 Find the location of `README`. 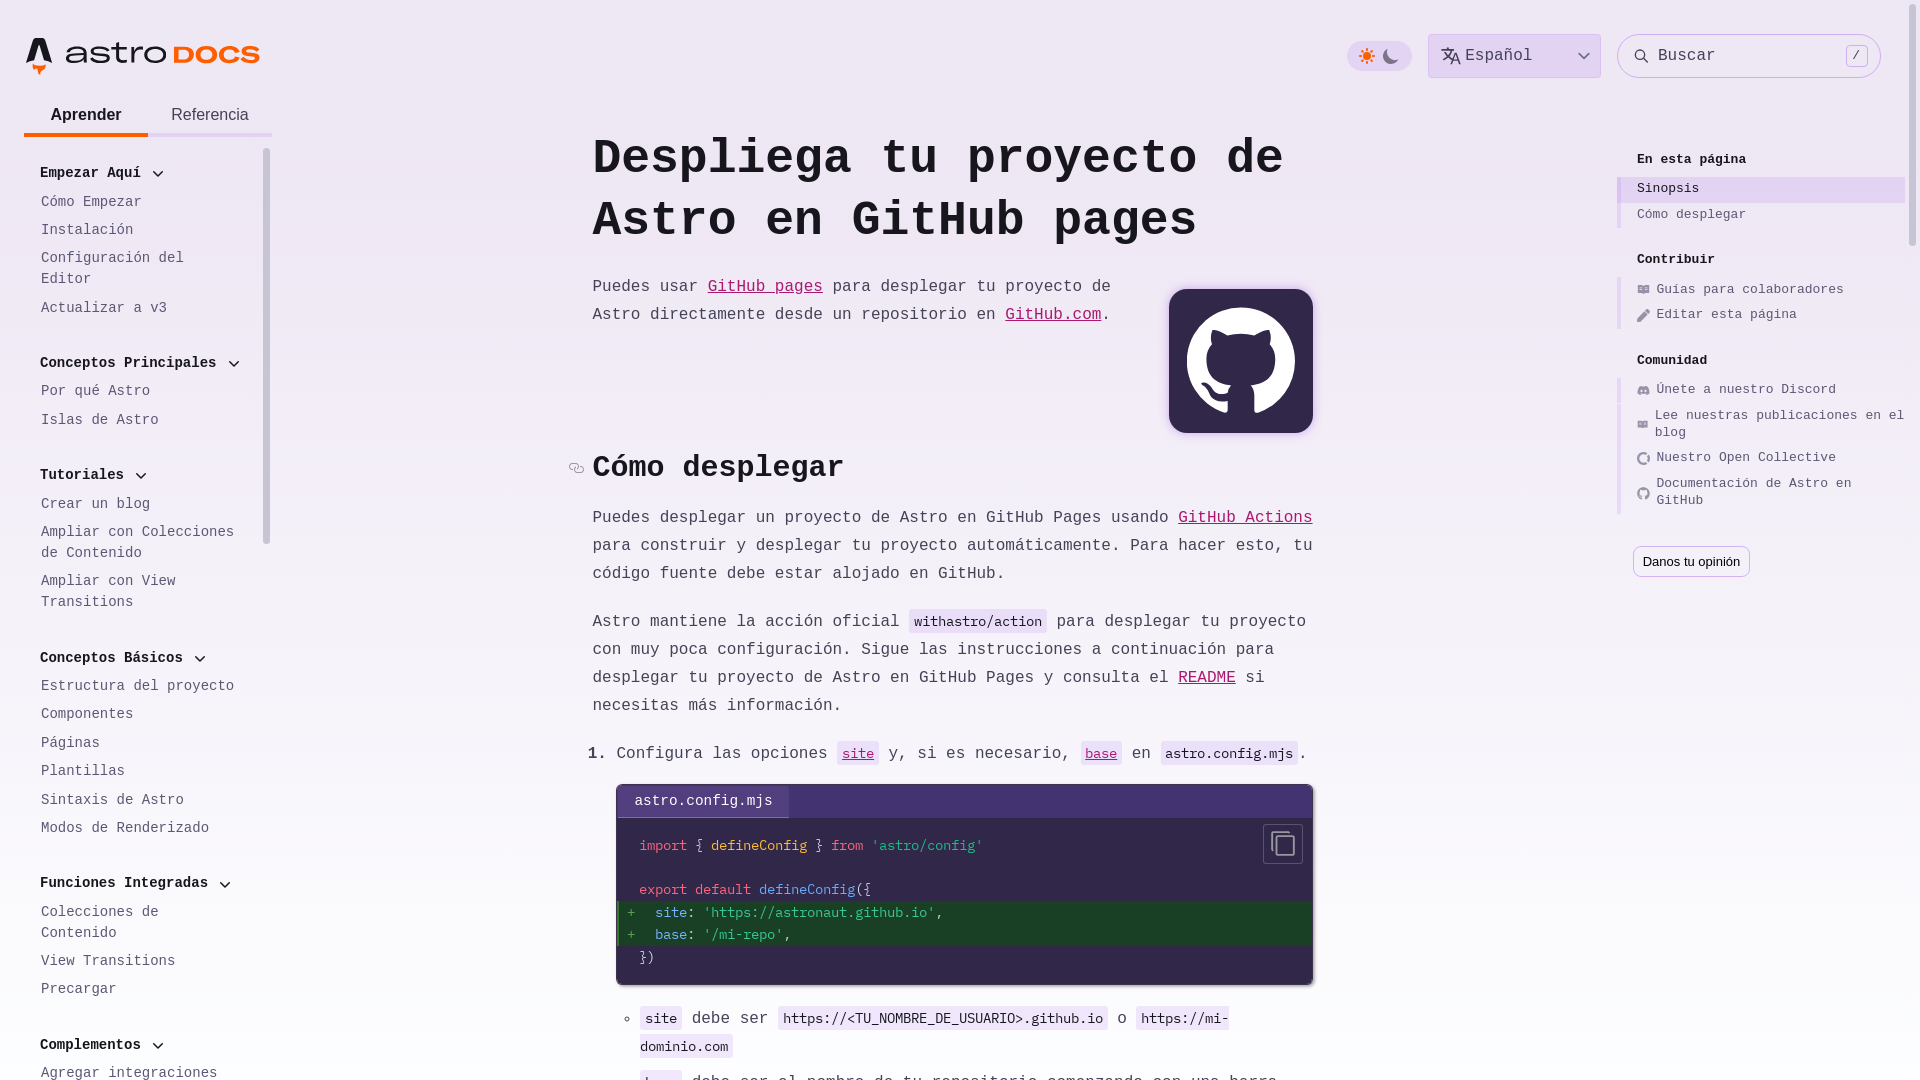

README is located at coordinates (1207, 678).